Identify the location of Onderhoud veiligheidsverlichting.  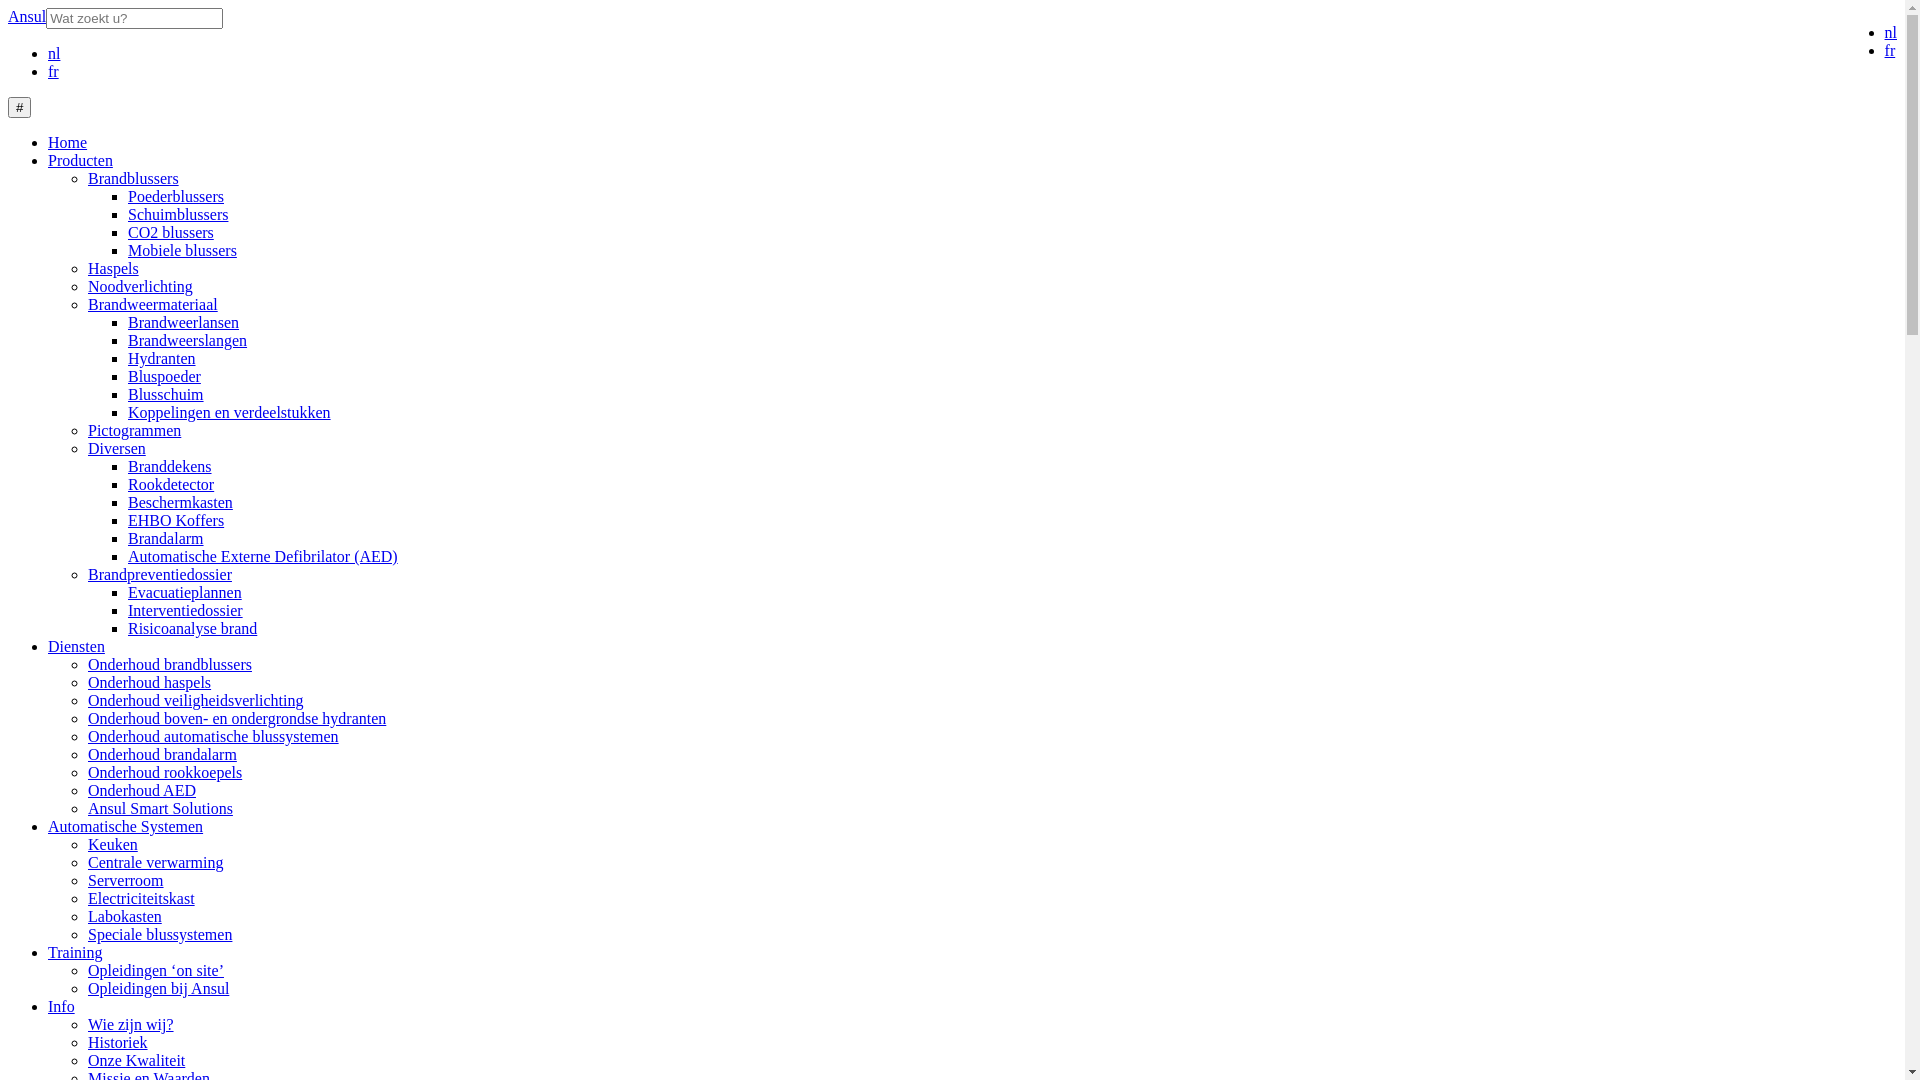
(196, 700).